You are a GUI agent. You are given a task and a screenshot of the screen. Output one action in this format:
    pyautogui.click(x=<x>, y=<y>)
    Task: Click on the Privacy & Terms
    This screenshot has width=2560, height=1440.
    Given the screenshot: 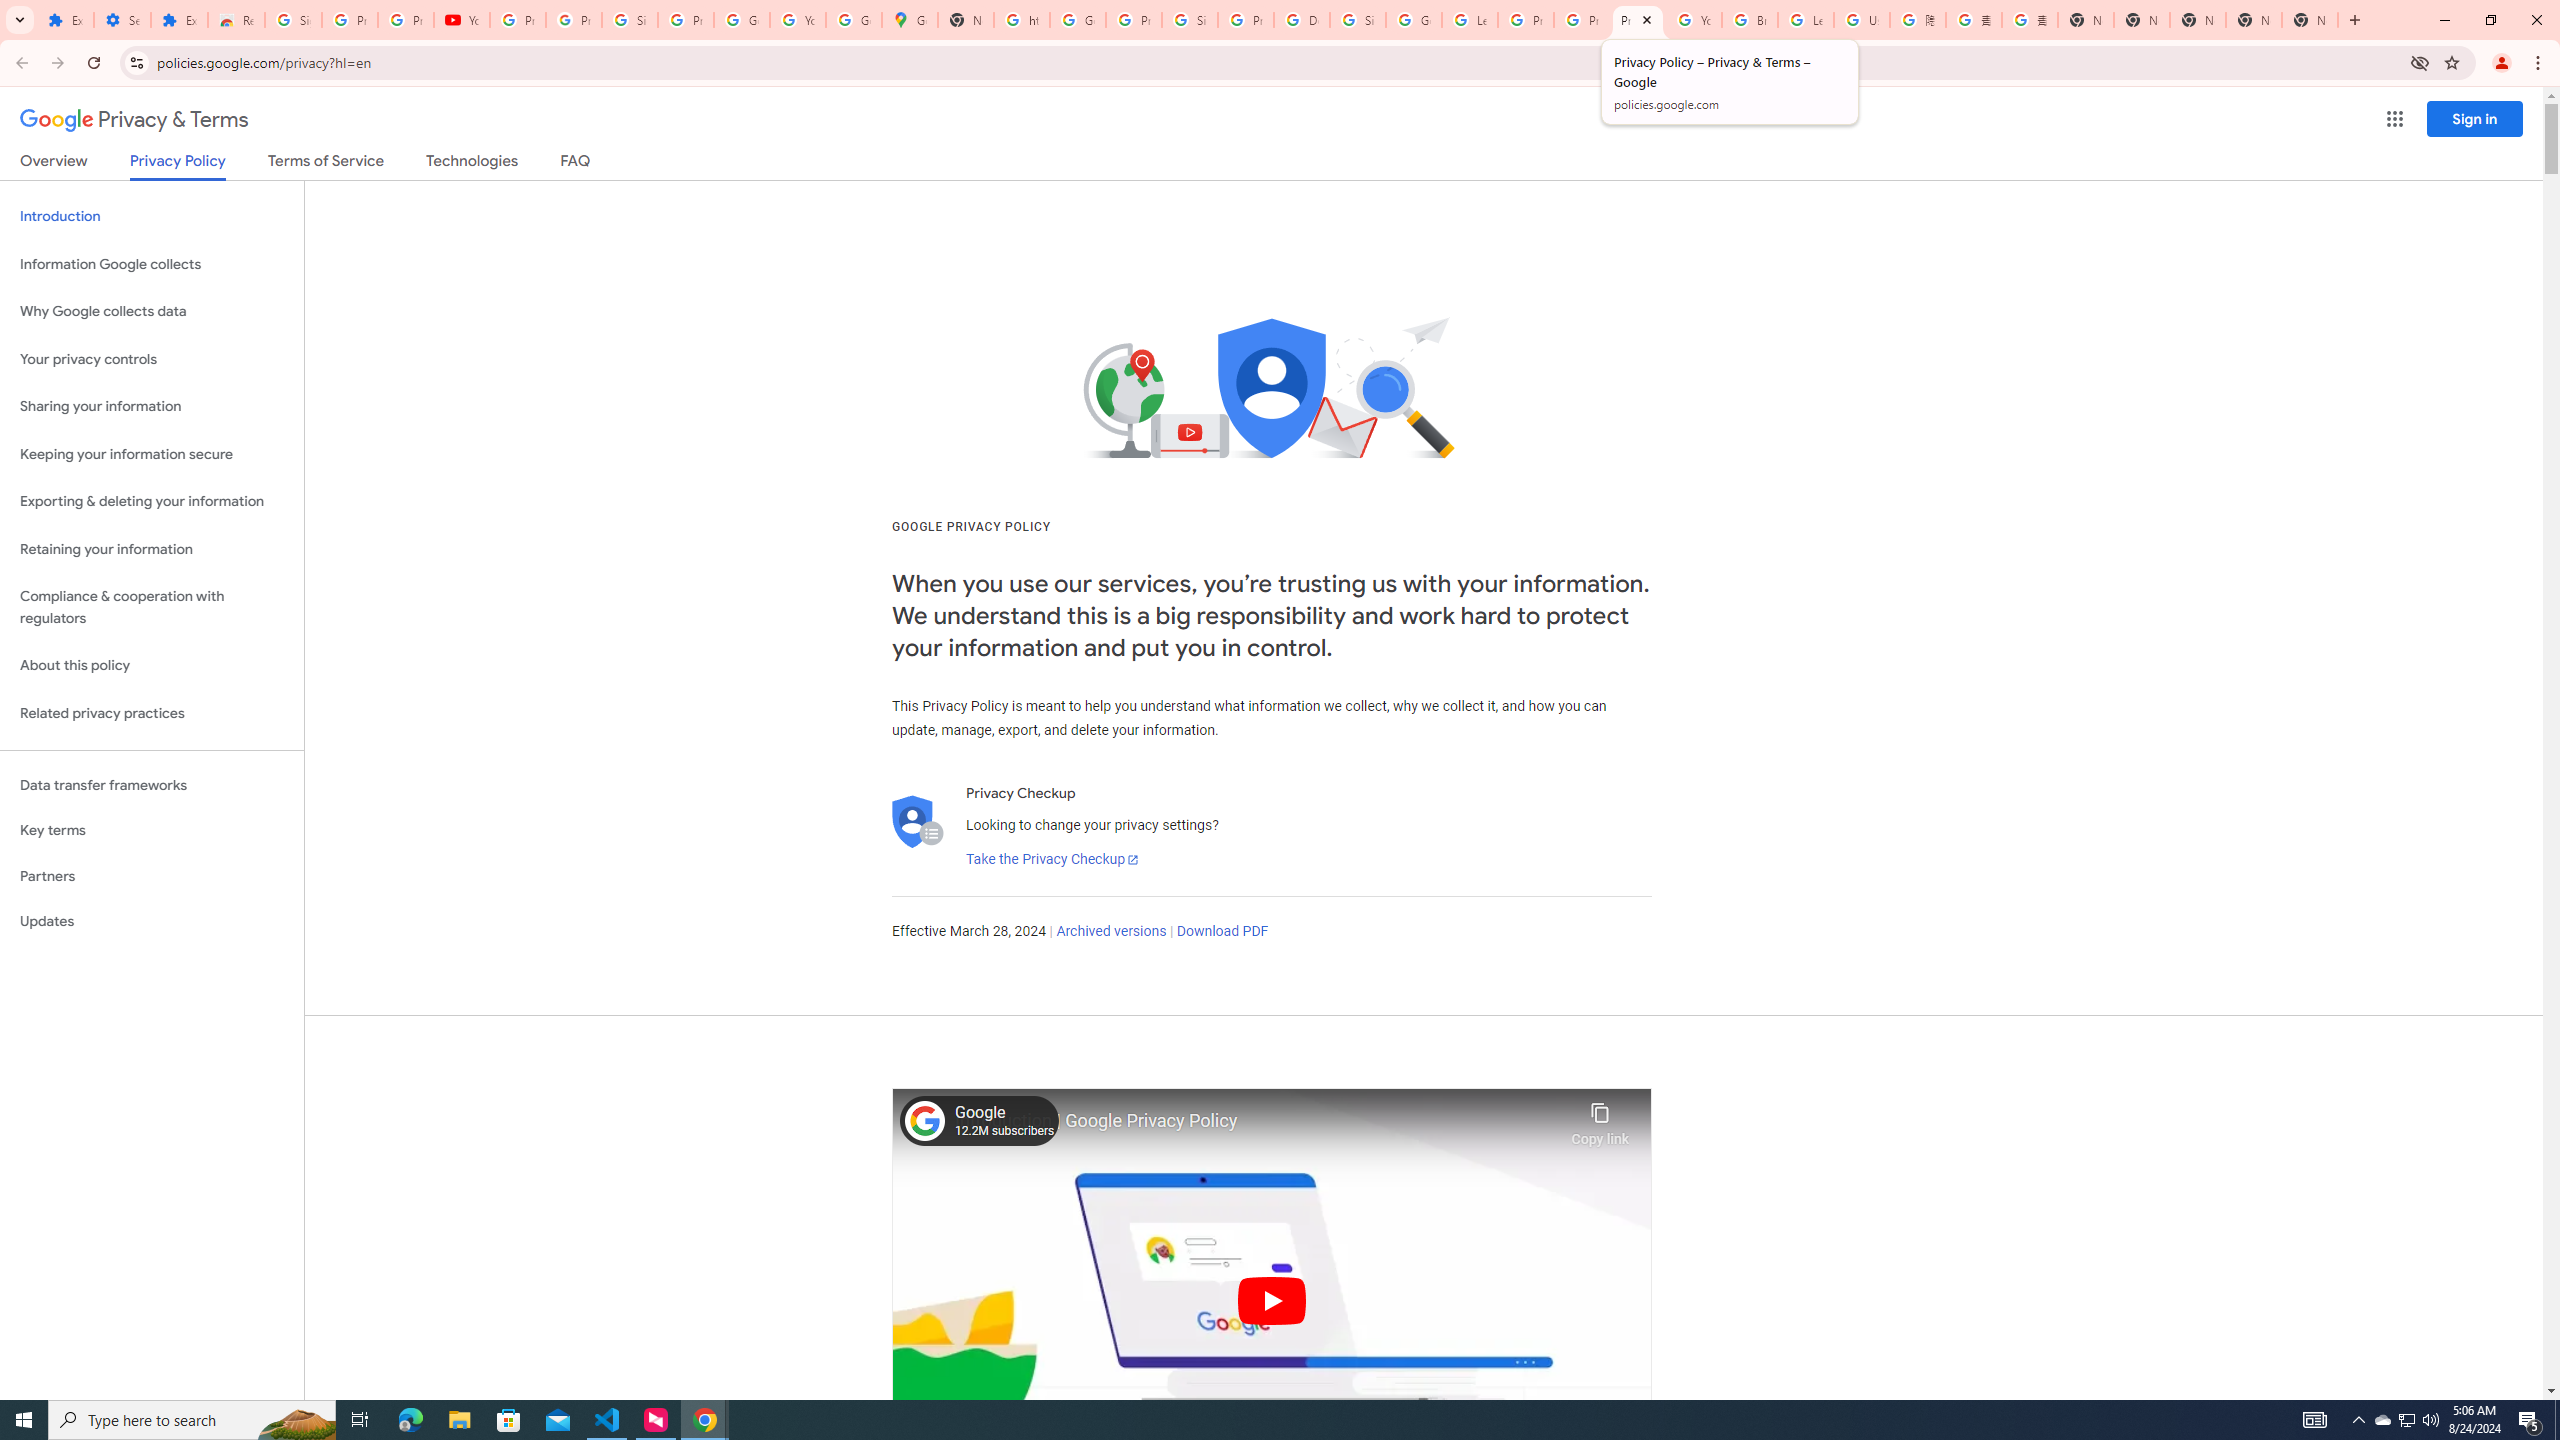 What is the action you would take?
    pyautogui.click(x=134, y=120)
    